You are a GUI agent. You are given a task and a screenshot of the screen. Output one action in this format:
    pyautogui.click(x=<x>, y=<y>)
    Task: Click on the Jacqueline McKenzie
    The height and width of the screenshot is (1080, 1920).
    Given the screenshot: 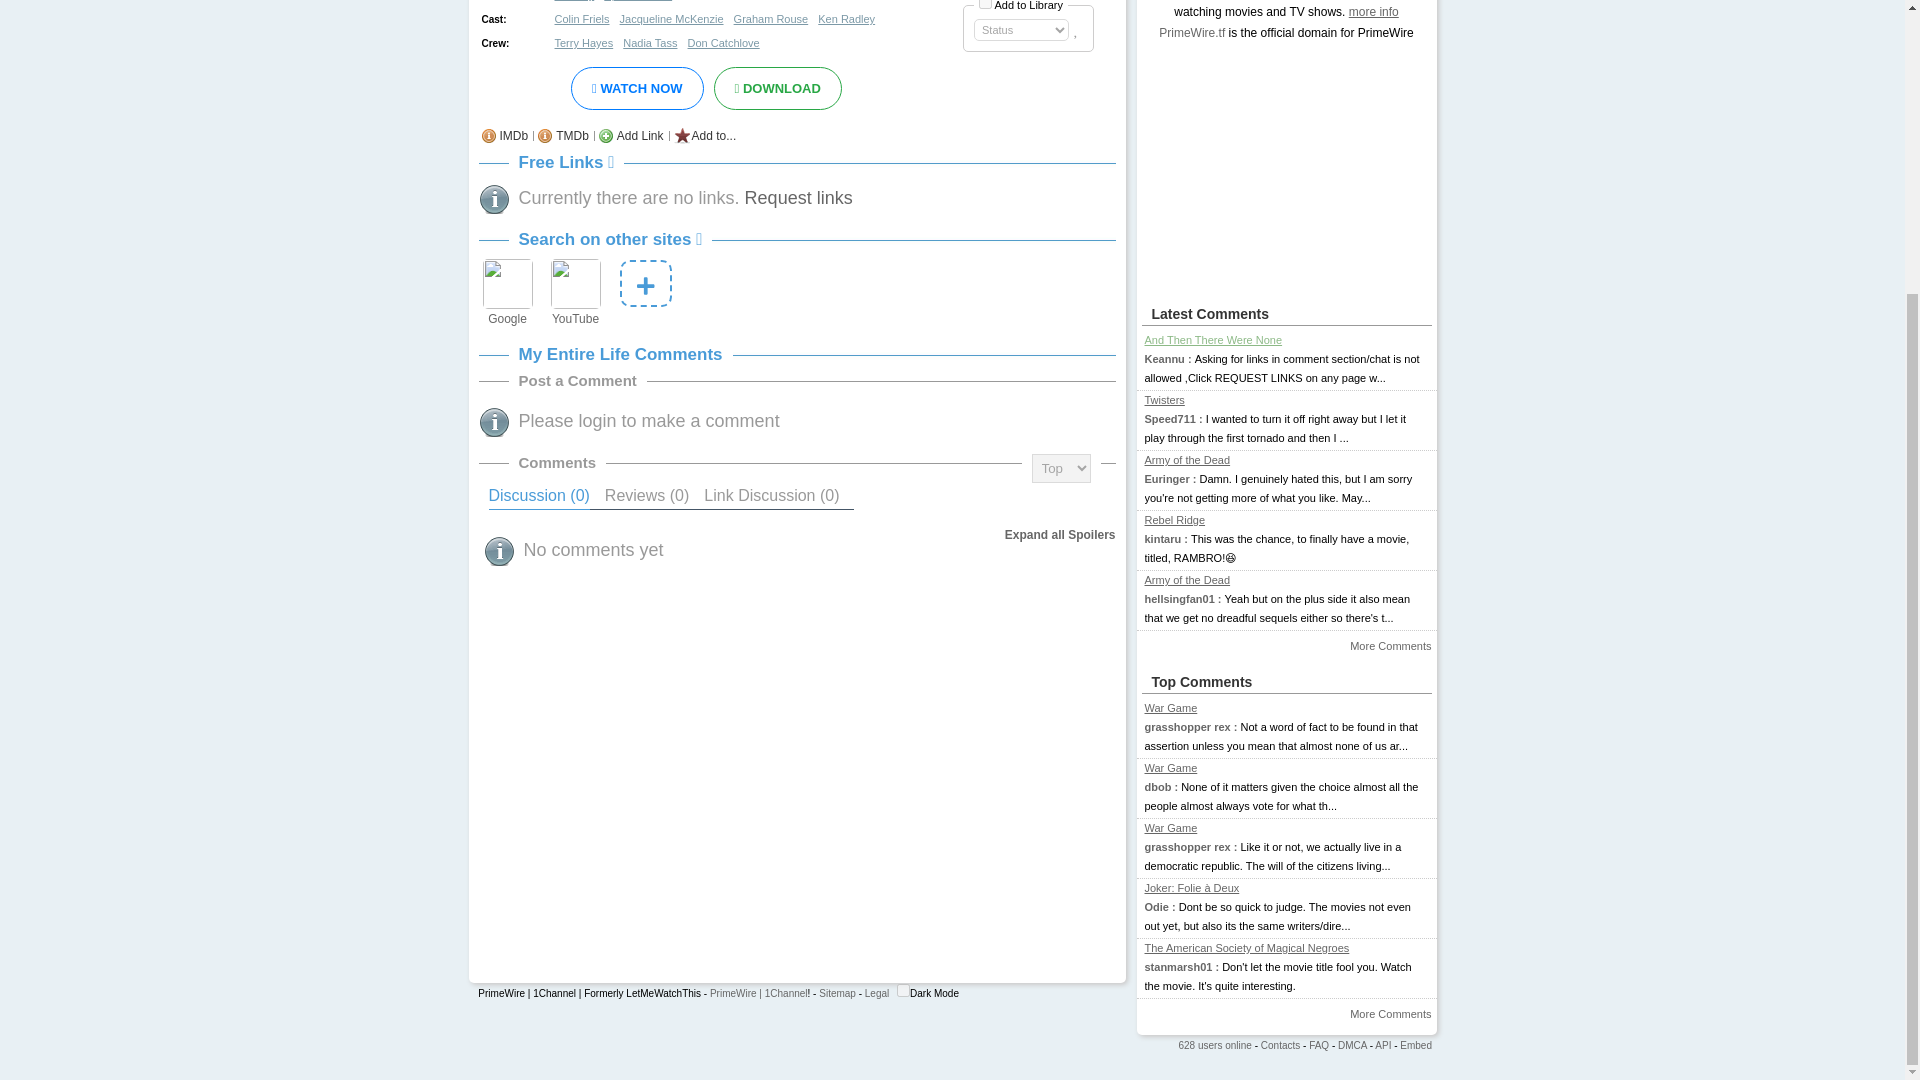 What is the action you would take?
    pyautogui.click(x=676, y=18)
    